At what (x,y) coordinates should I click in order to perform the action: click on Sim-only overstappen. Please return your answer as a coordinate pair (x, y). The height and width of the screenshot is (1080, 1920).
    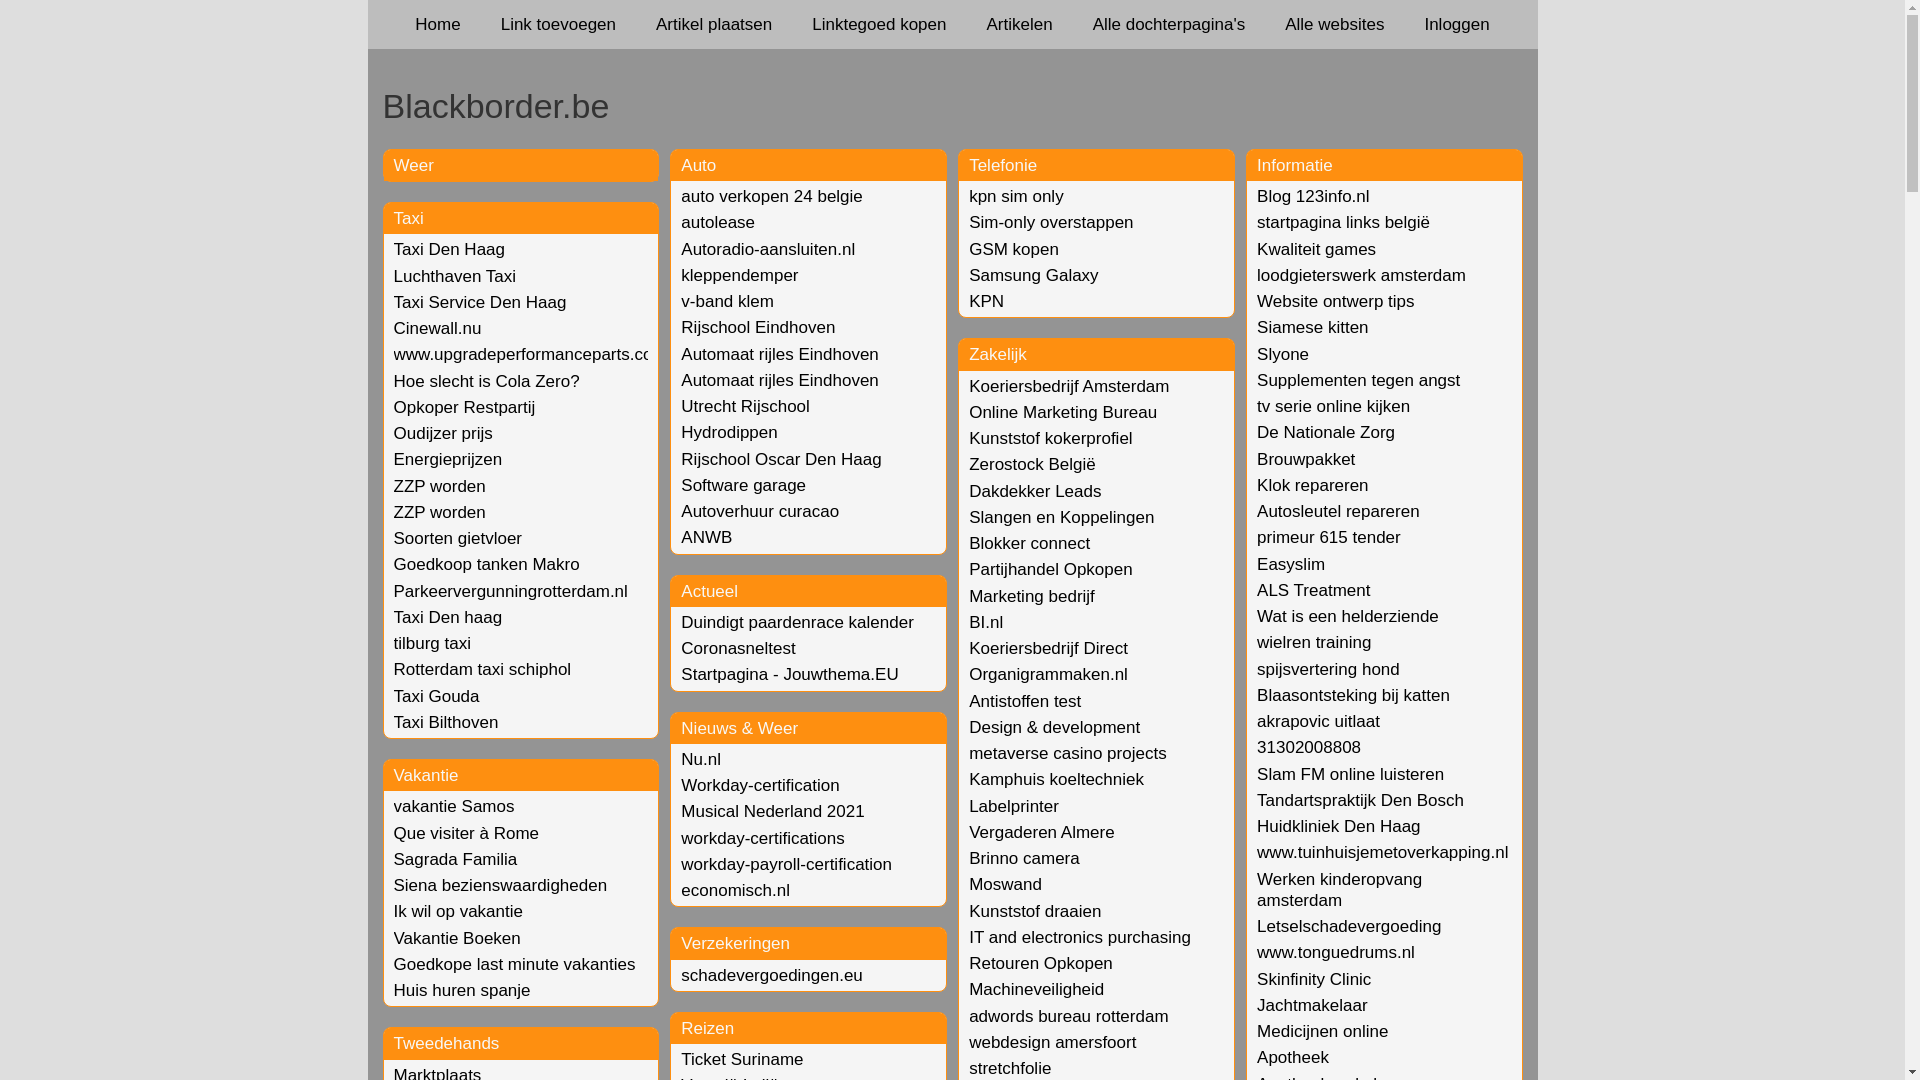
    Looking at the image, I should click on (1050, 222).